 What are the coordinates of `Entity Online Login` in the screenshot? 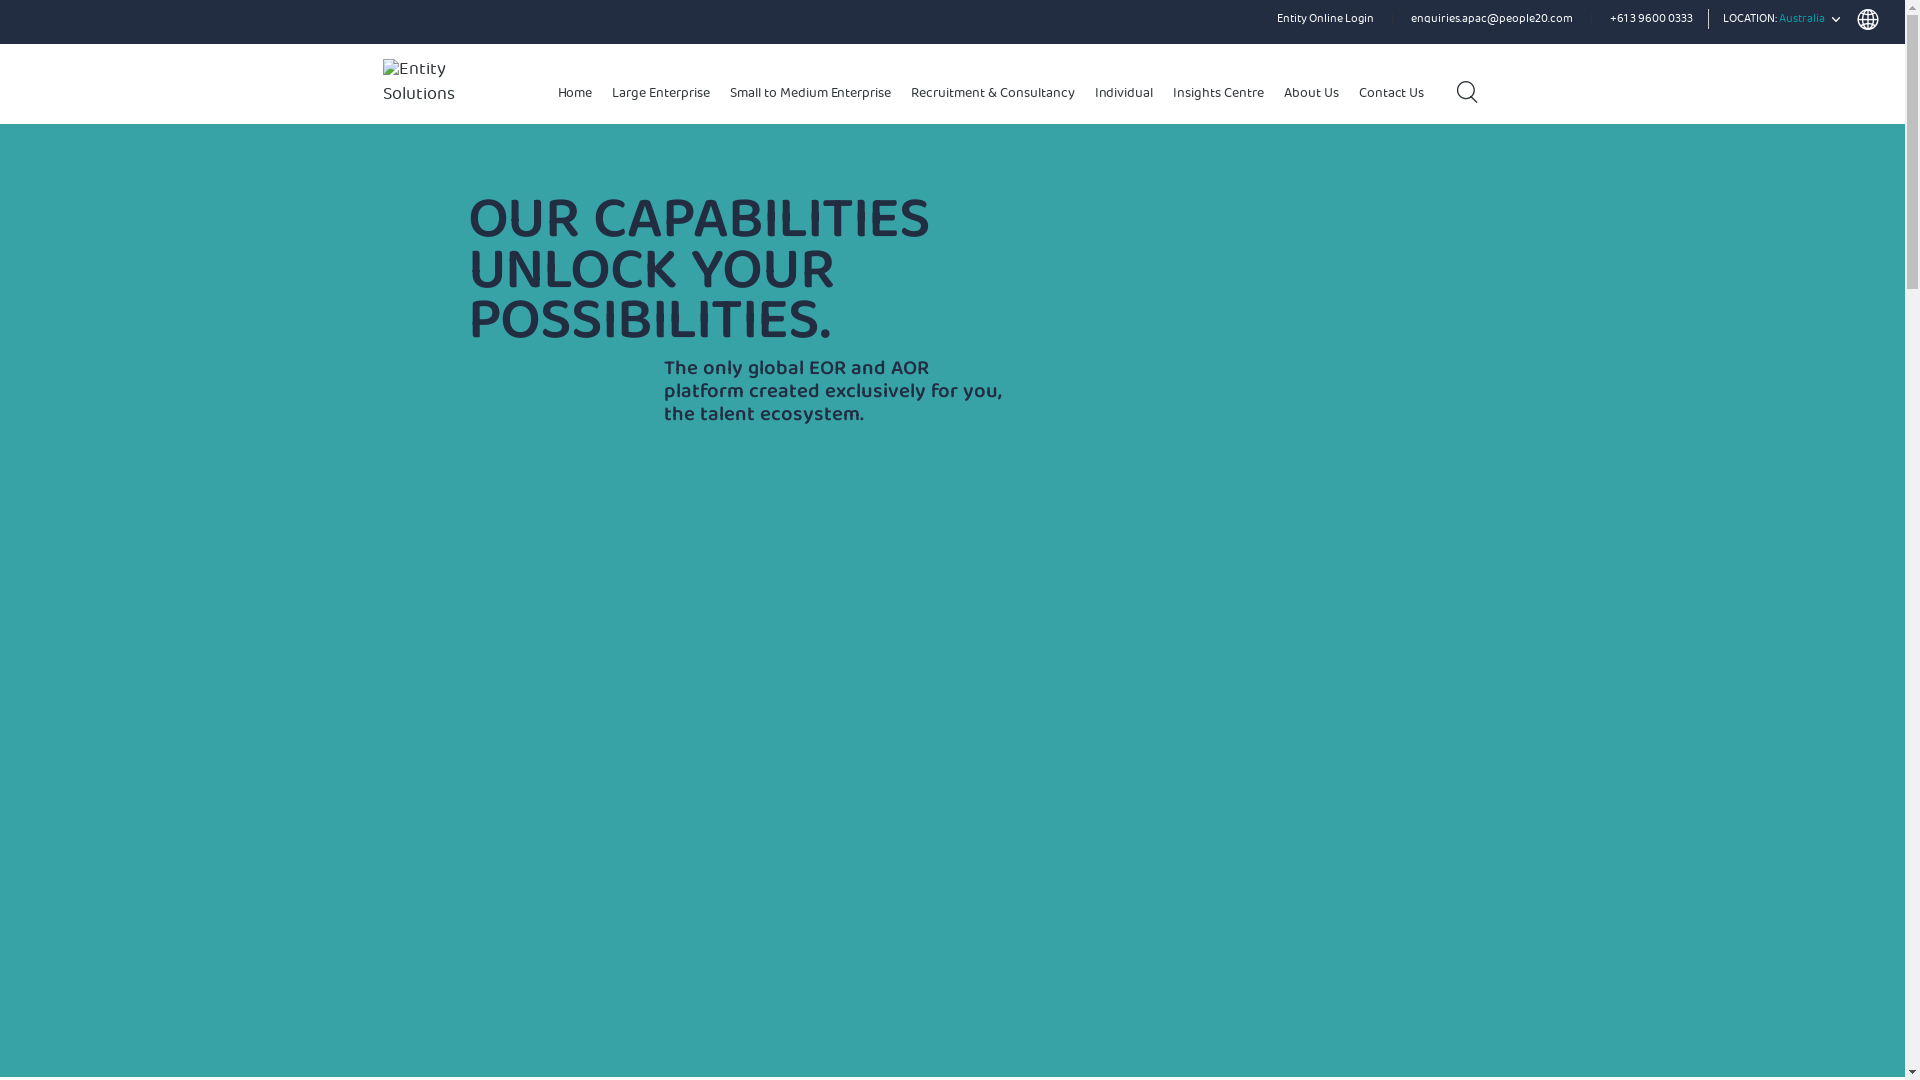 It's located at (1326, 20).